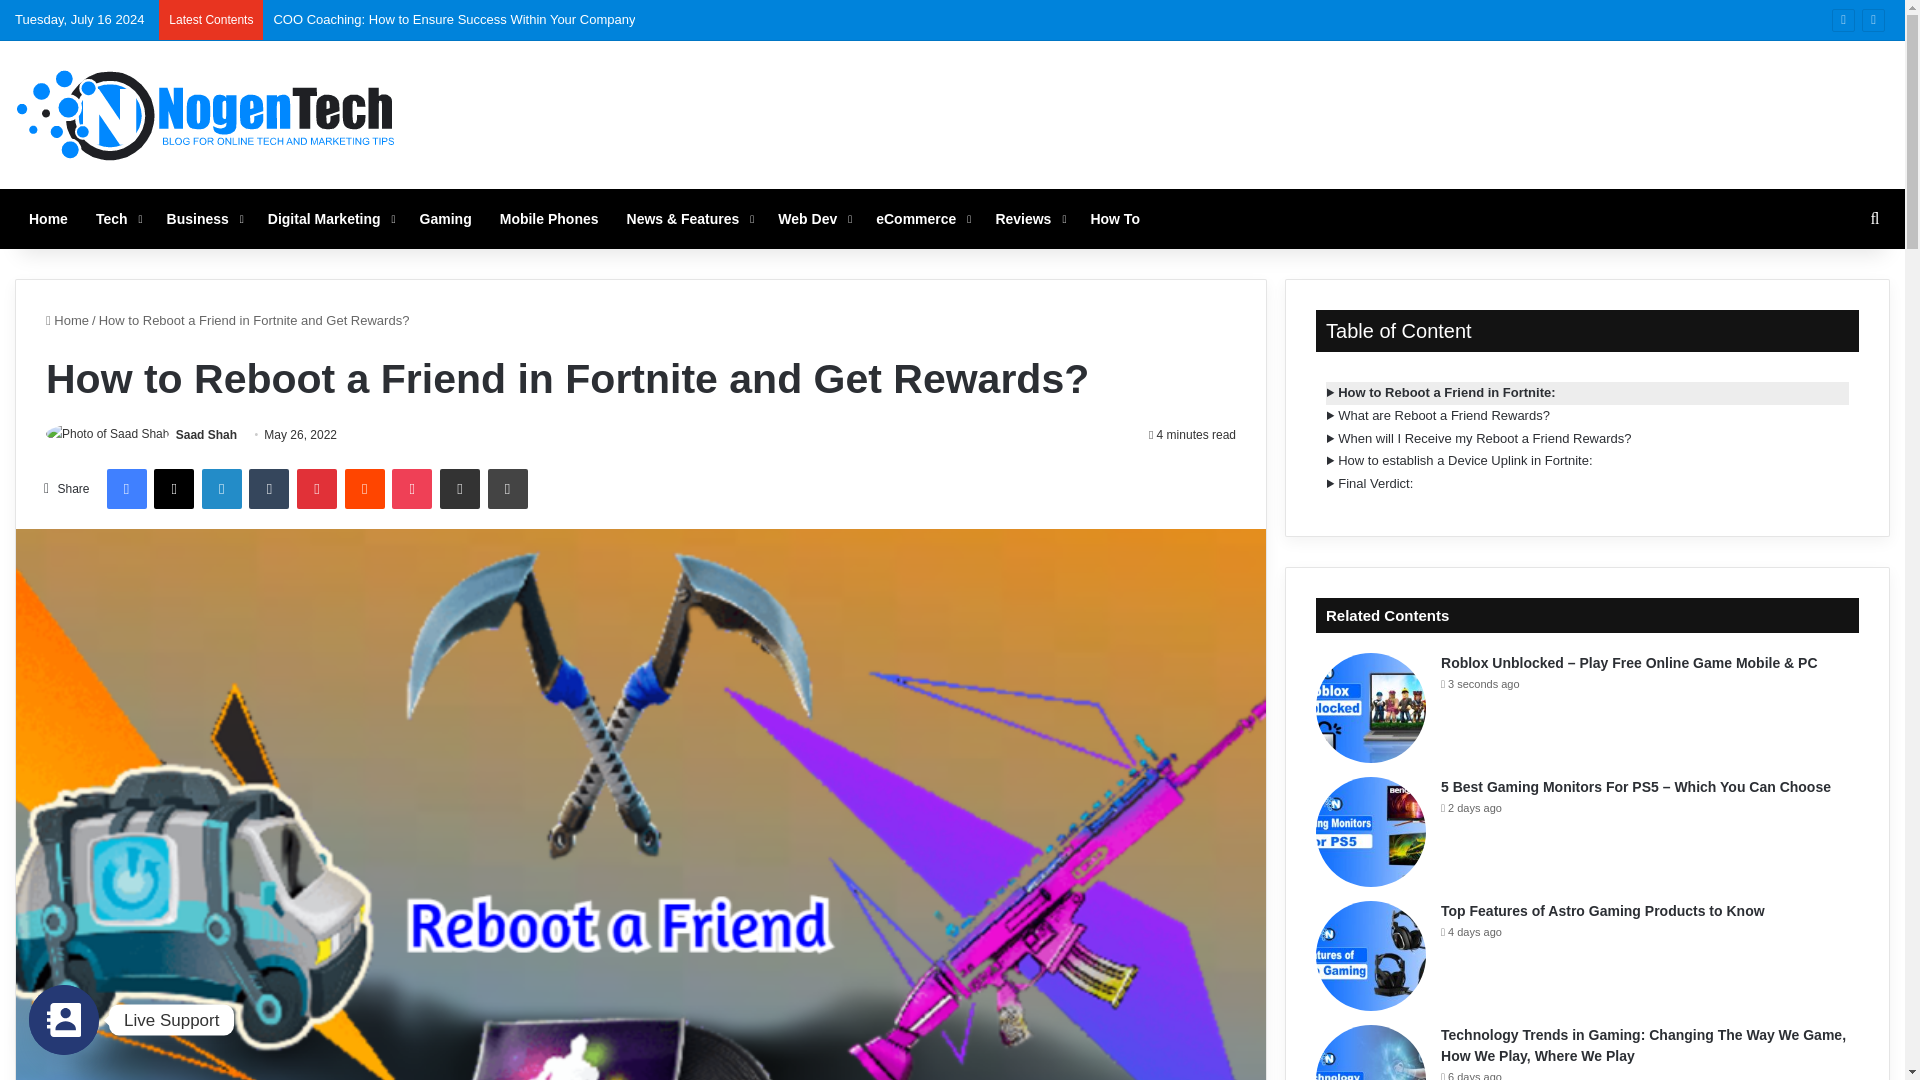 The width and height of the screenshot is (1920, 1080). I want to click on Mobile Phones, so click(548, 219).